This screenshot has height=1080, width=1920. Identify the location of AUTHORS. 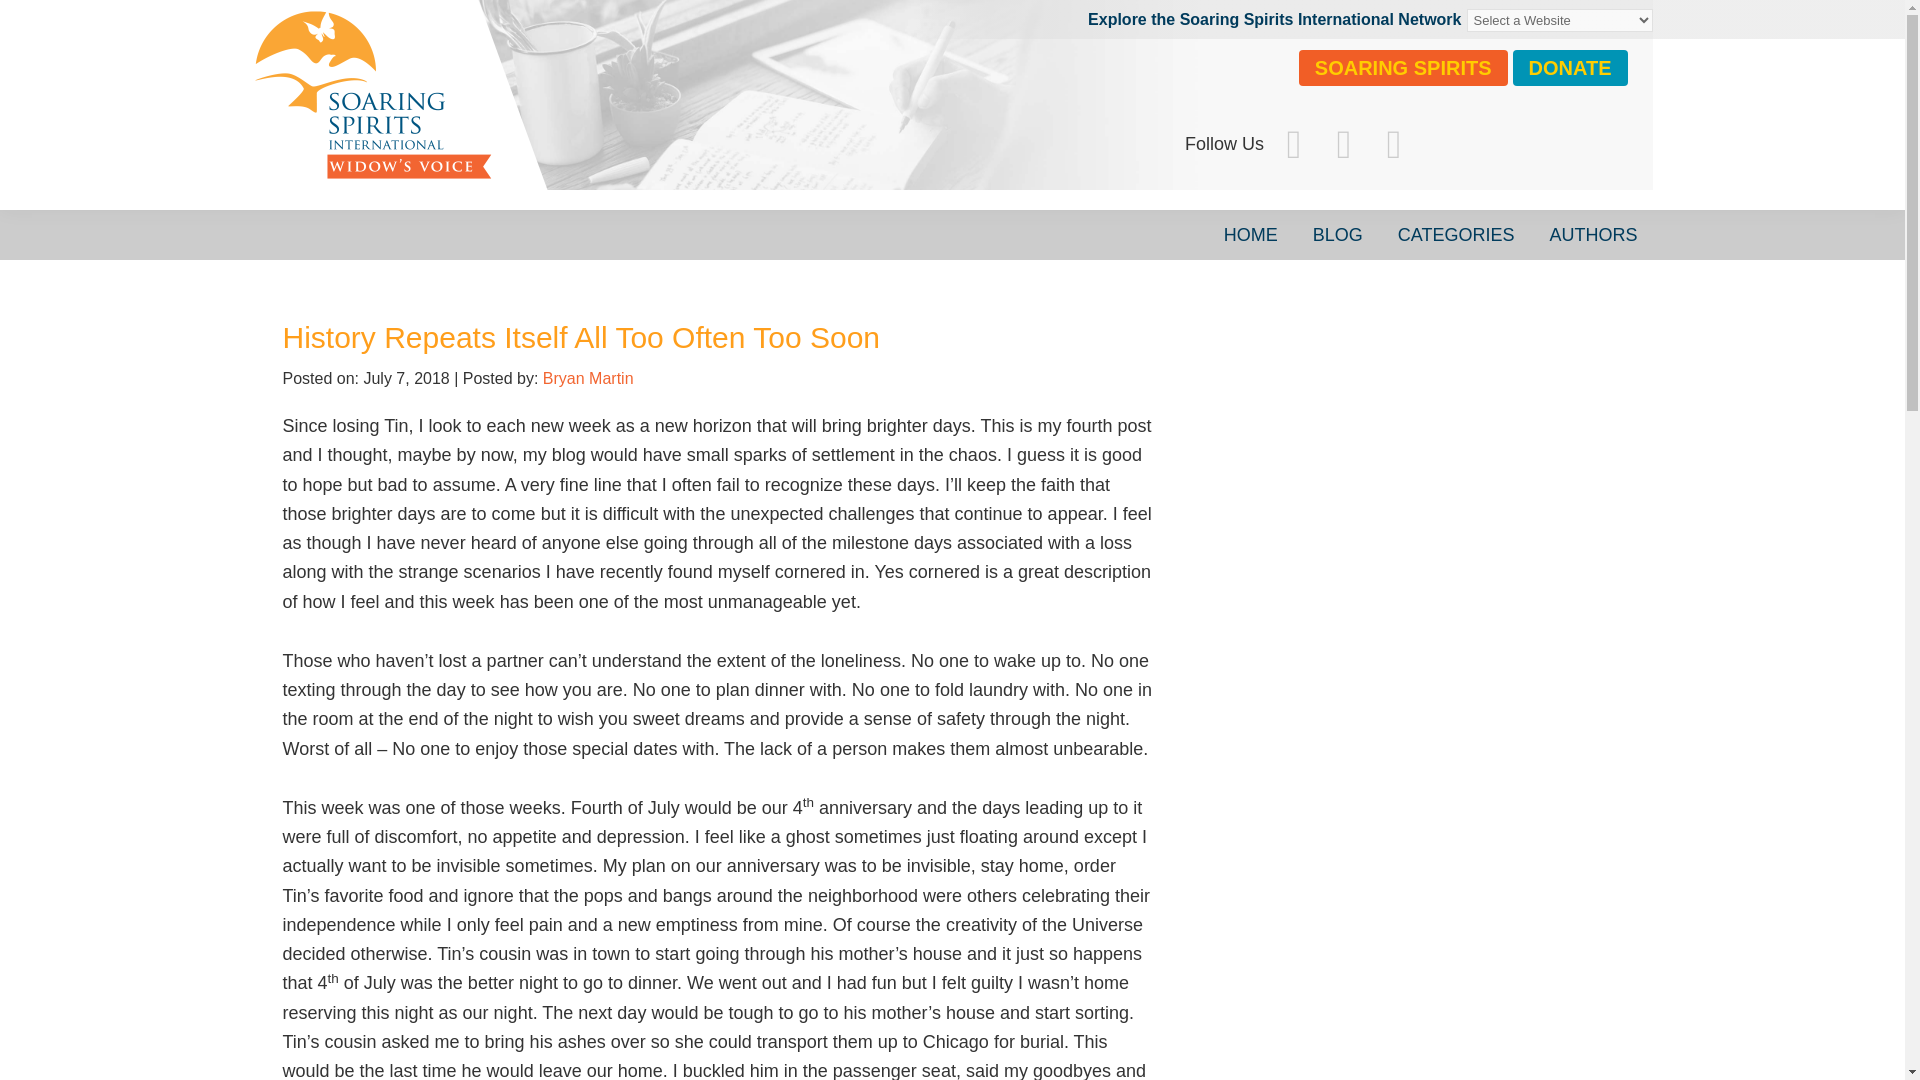
(1592, 234).